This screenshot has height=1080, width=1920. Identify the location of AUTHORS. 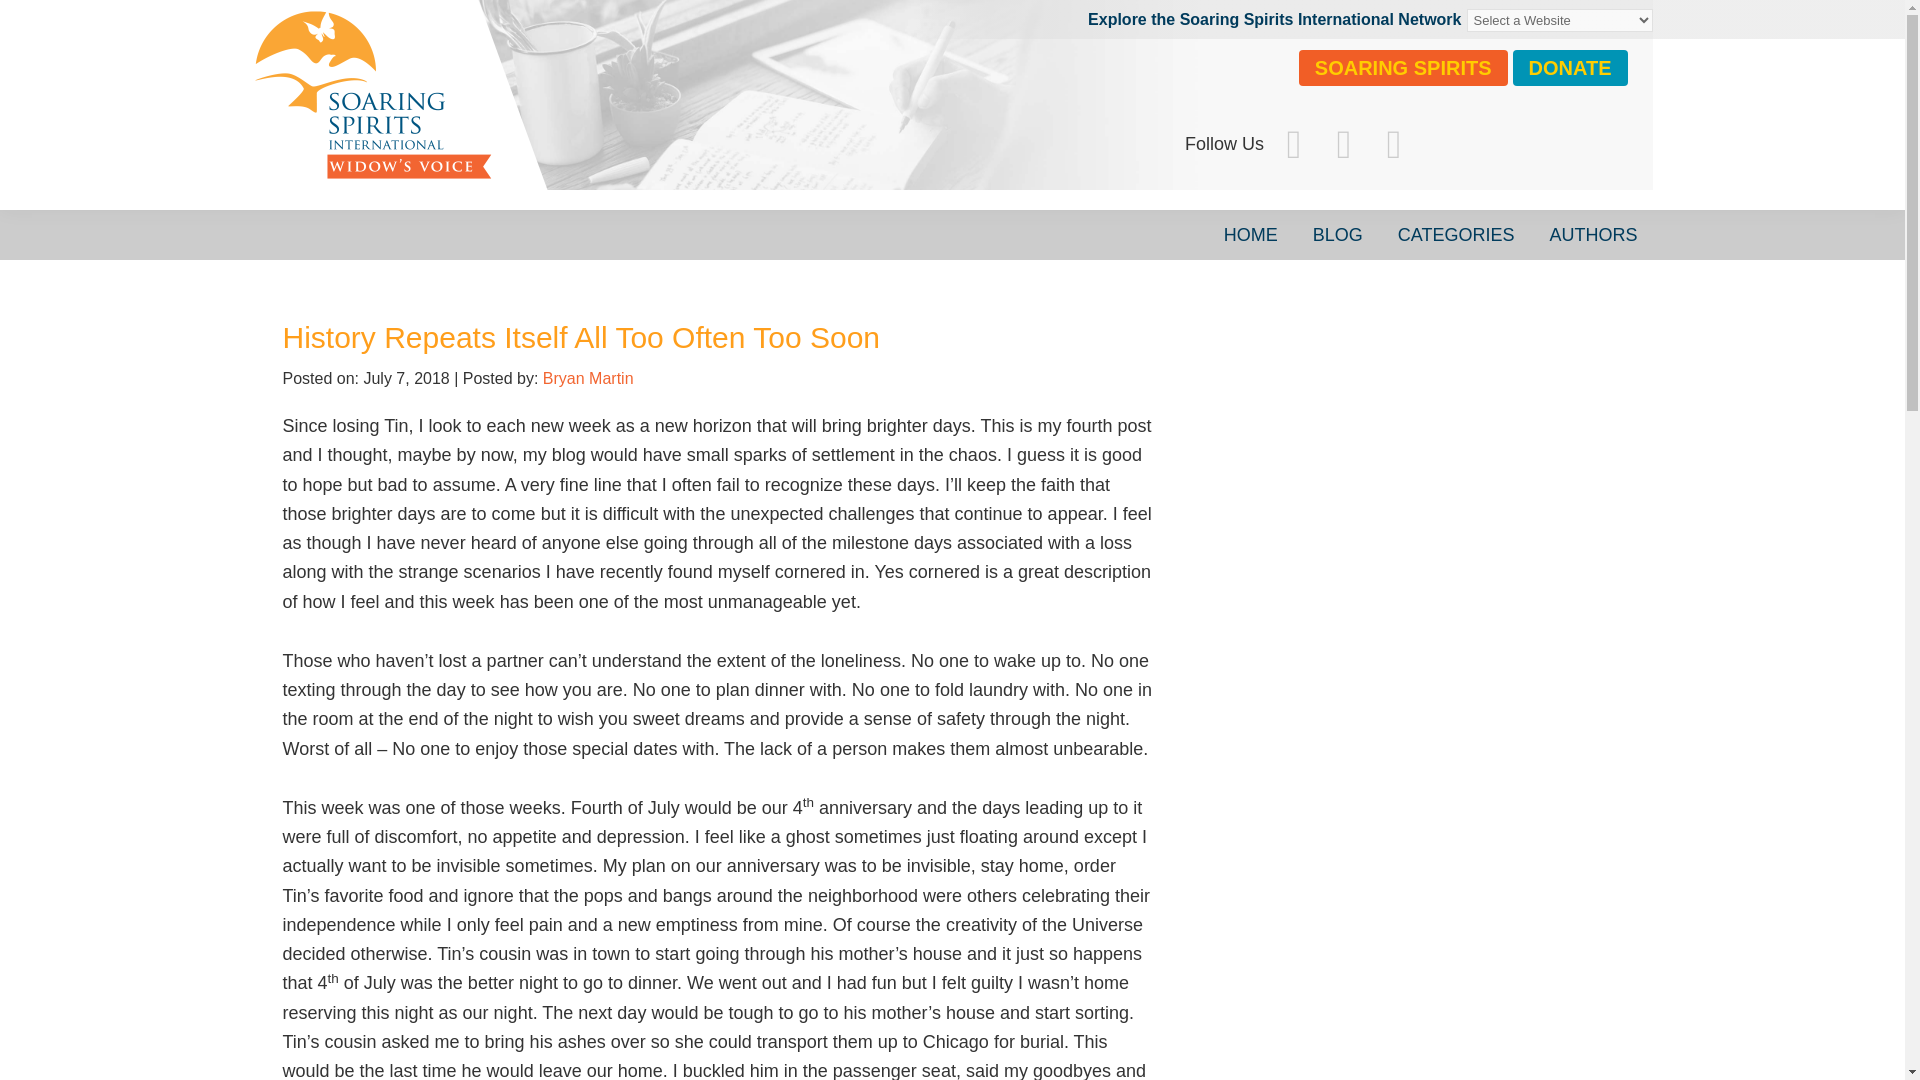
(1592, 234).